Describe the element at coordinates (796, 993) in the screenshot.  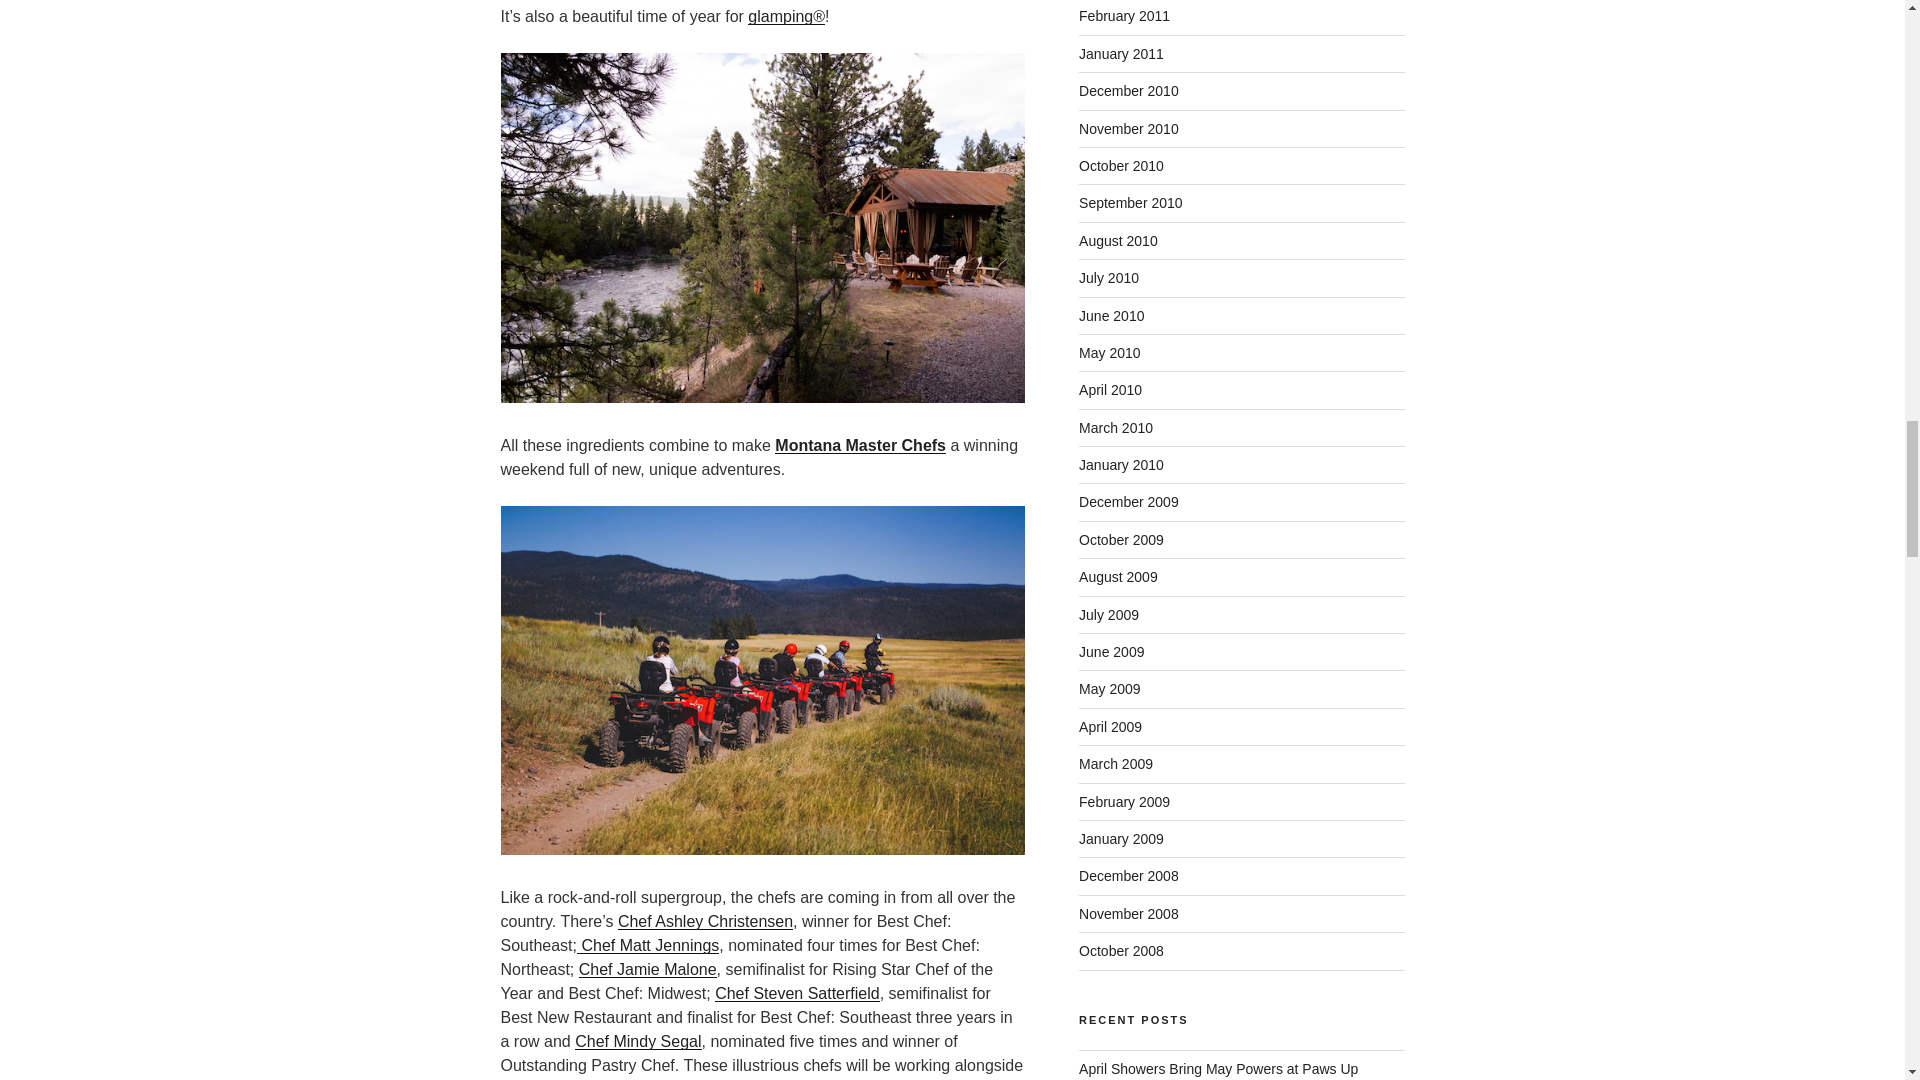
I see `Chef Steven Satterfield` at that location.